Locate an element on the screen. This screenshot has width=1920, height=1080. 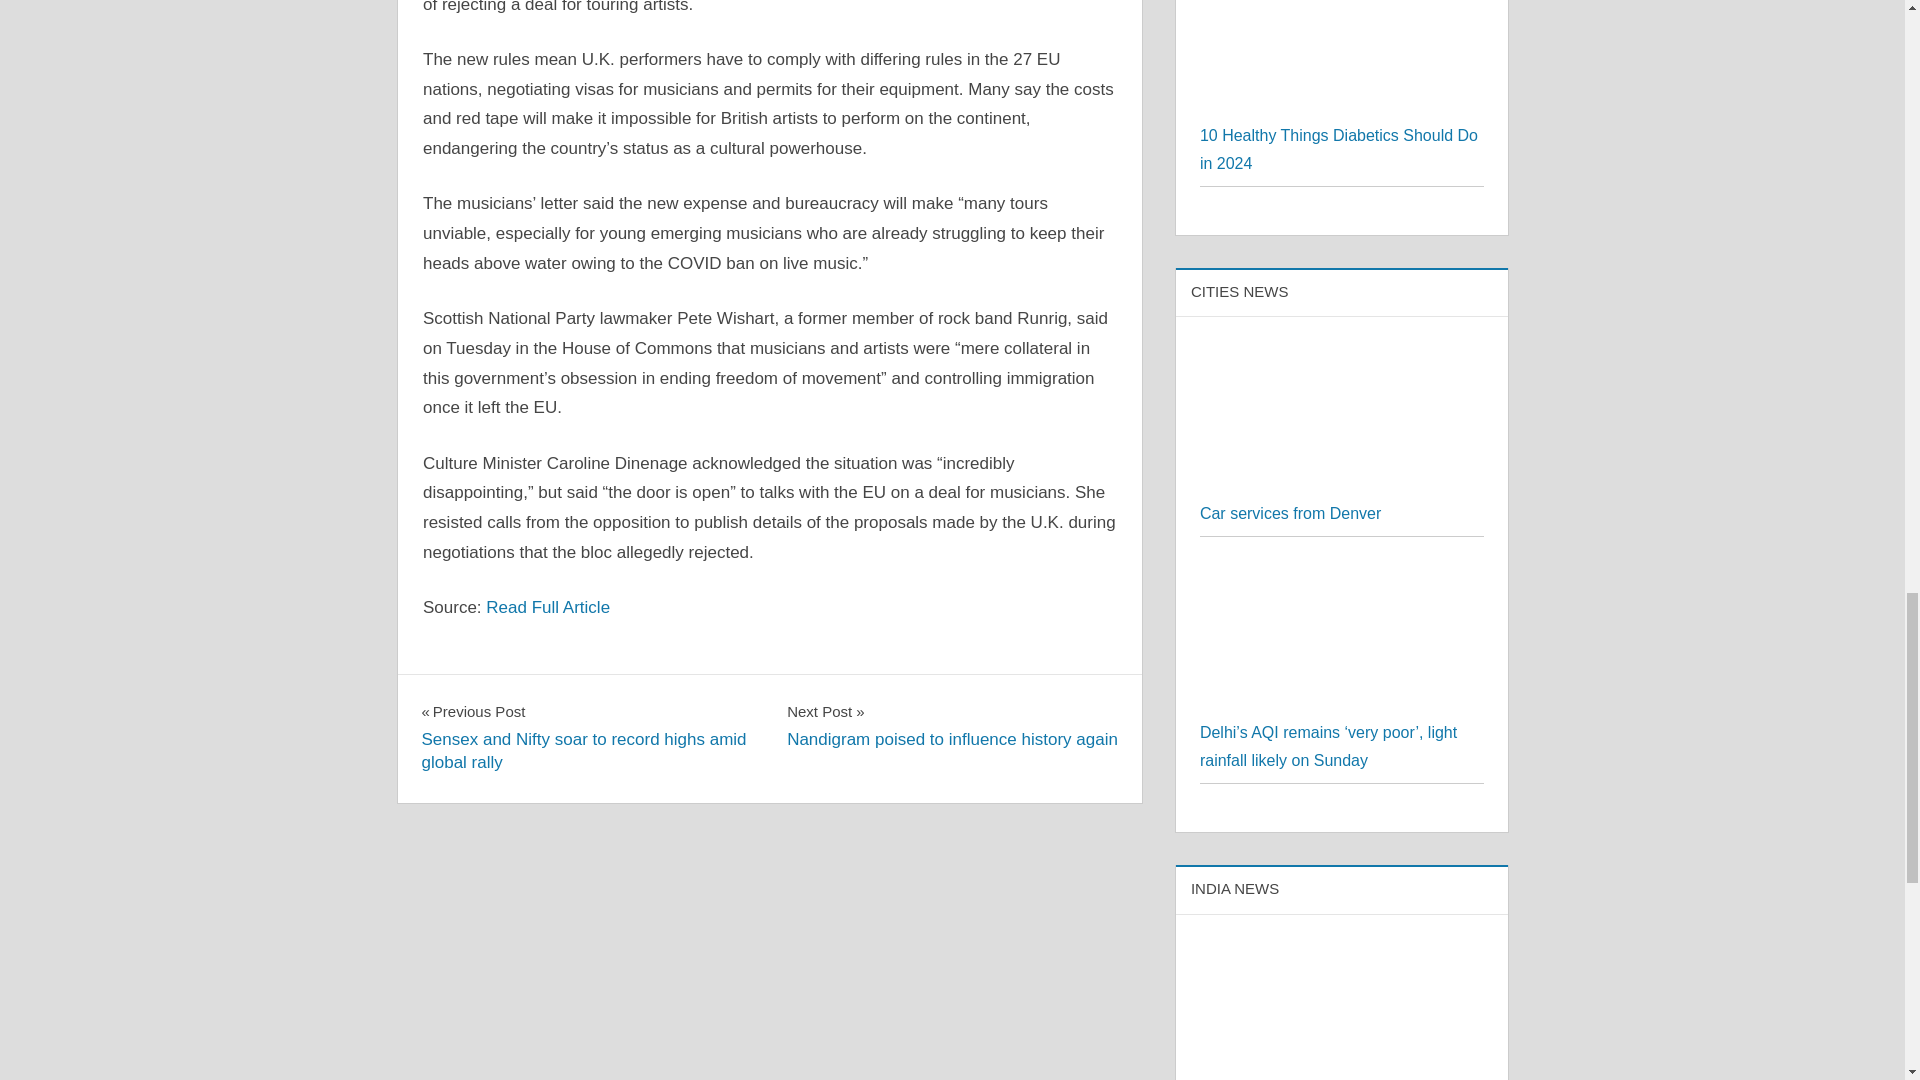
Car services from Denver is located at coordinates (548, 607).